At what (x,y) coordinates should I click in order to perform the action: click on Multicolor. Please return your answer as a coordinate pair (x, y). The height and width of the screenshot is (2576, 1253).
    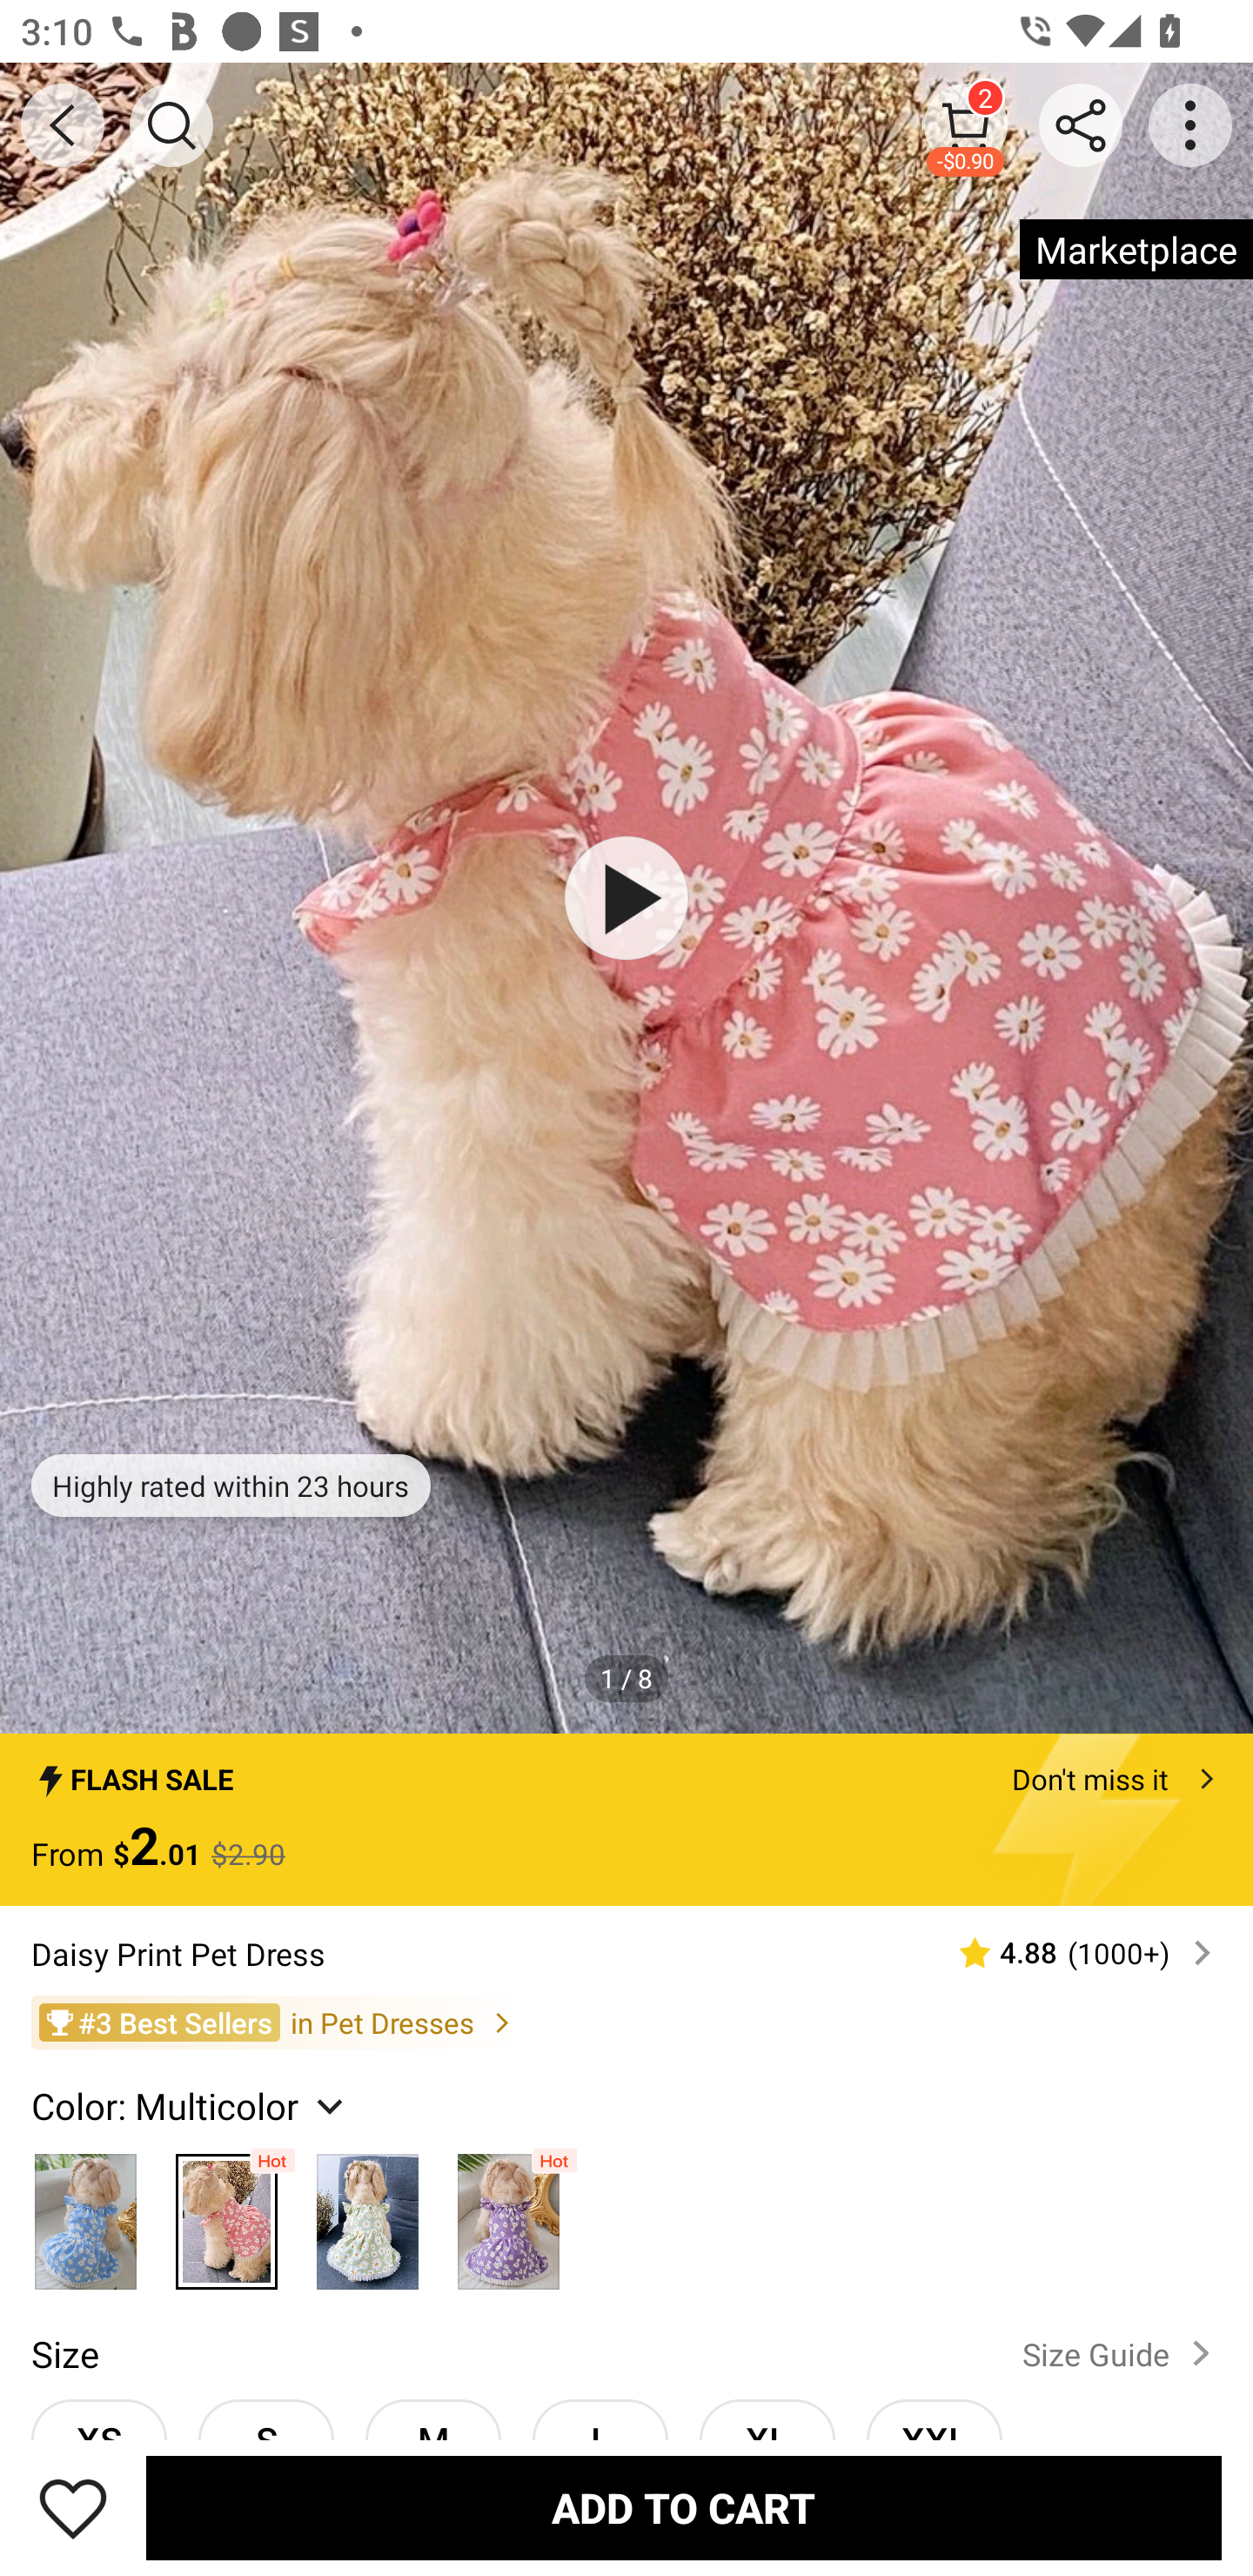
    Looking at the image, I should click on (227, 2214).